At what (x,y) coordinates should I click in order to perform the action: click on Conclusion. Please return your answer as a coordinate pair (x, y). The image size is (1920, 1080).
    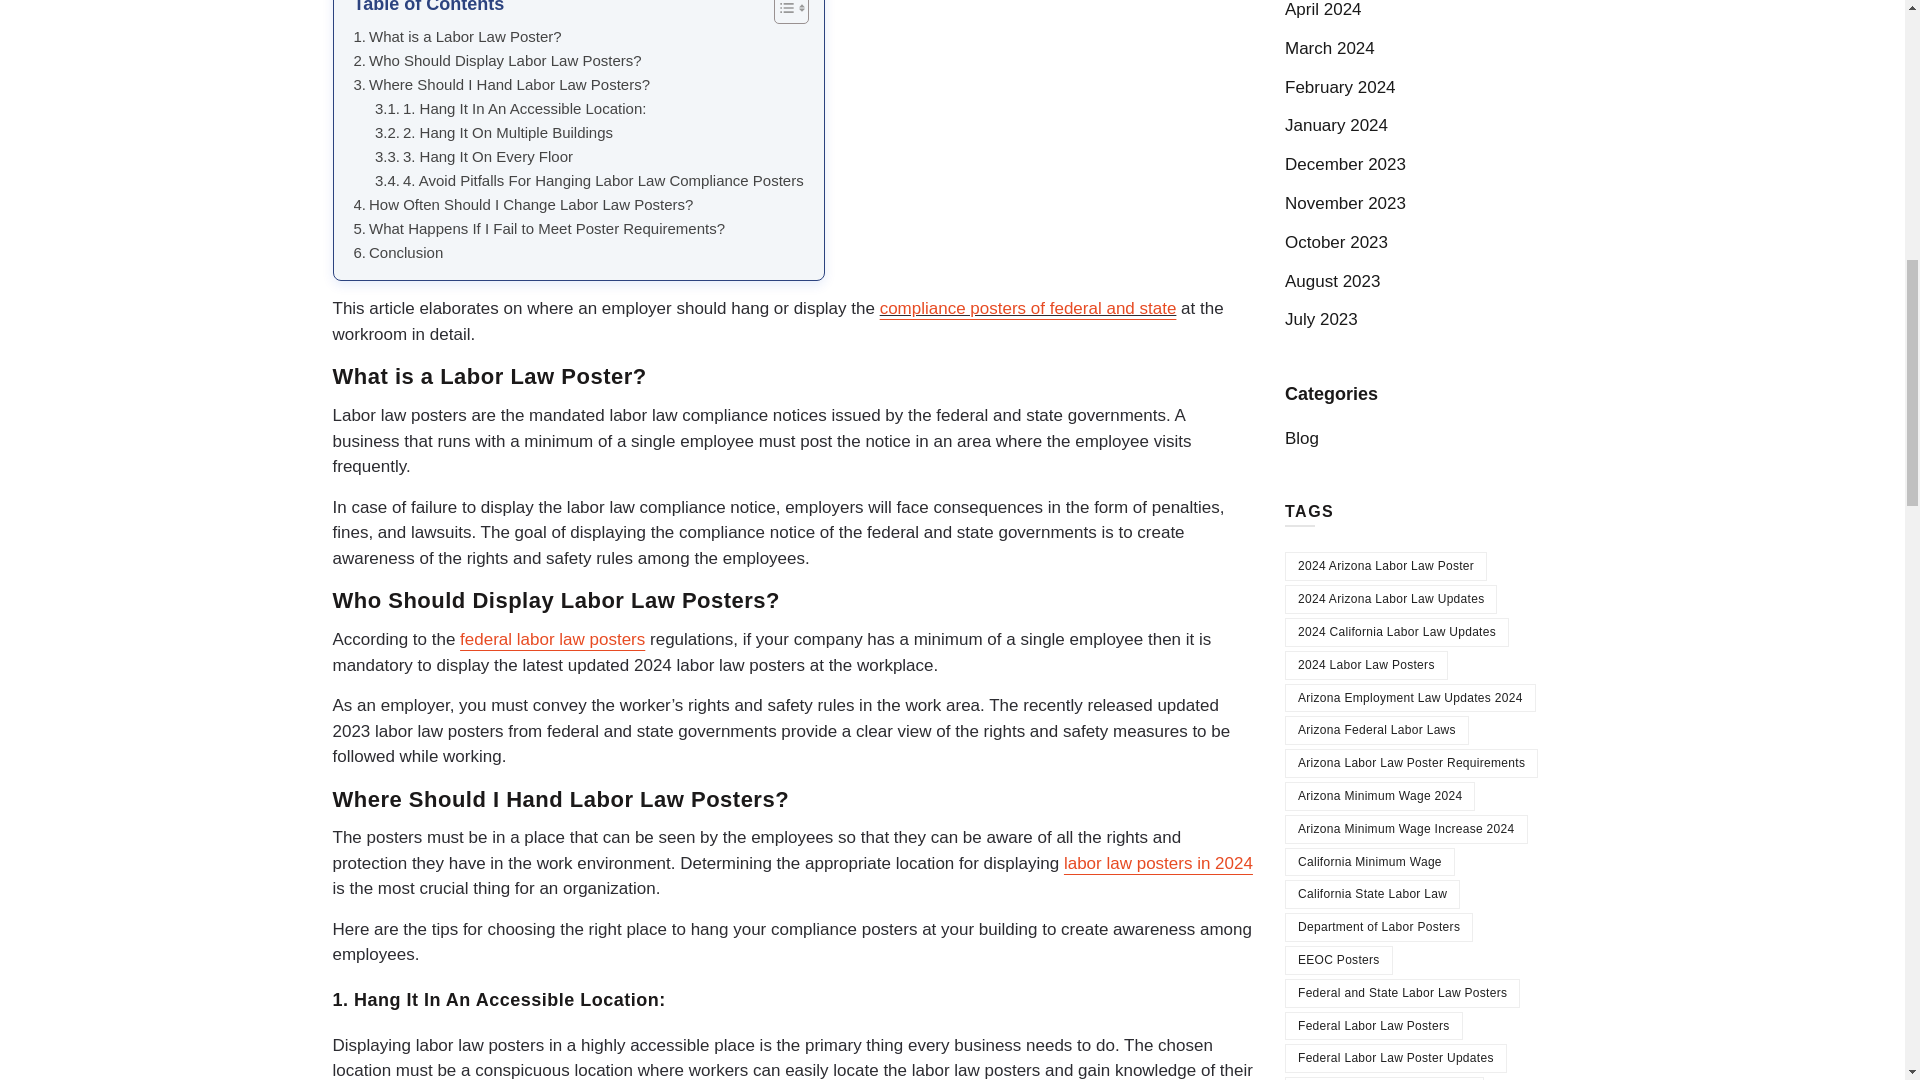
    Looking at the image, I should click on (398, 252).